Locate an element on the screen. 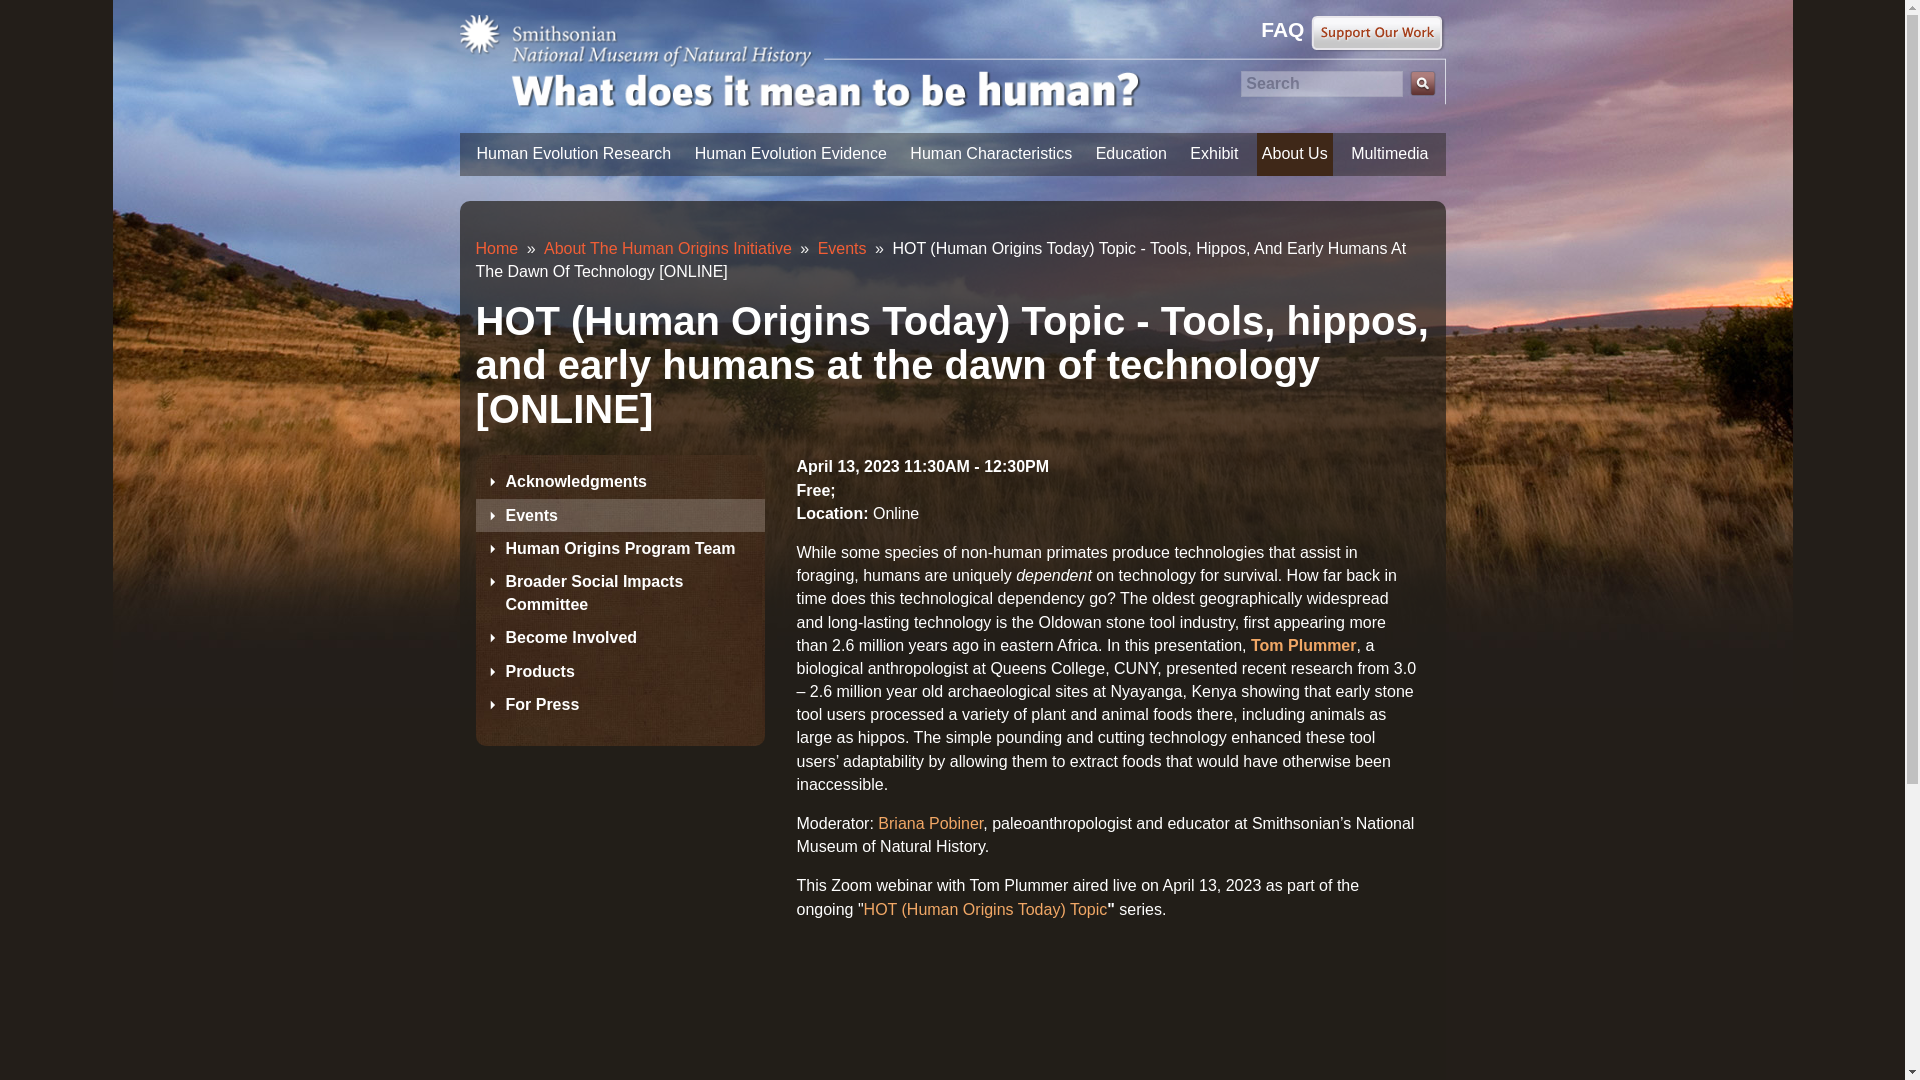  Enter the terms you wish to search for. is located at coordinates (1320, 84).